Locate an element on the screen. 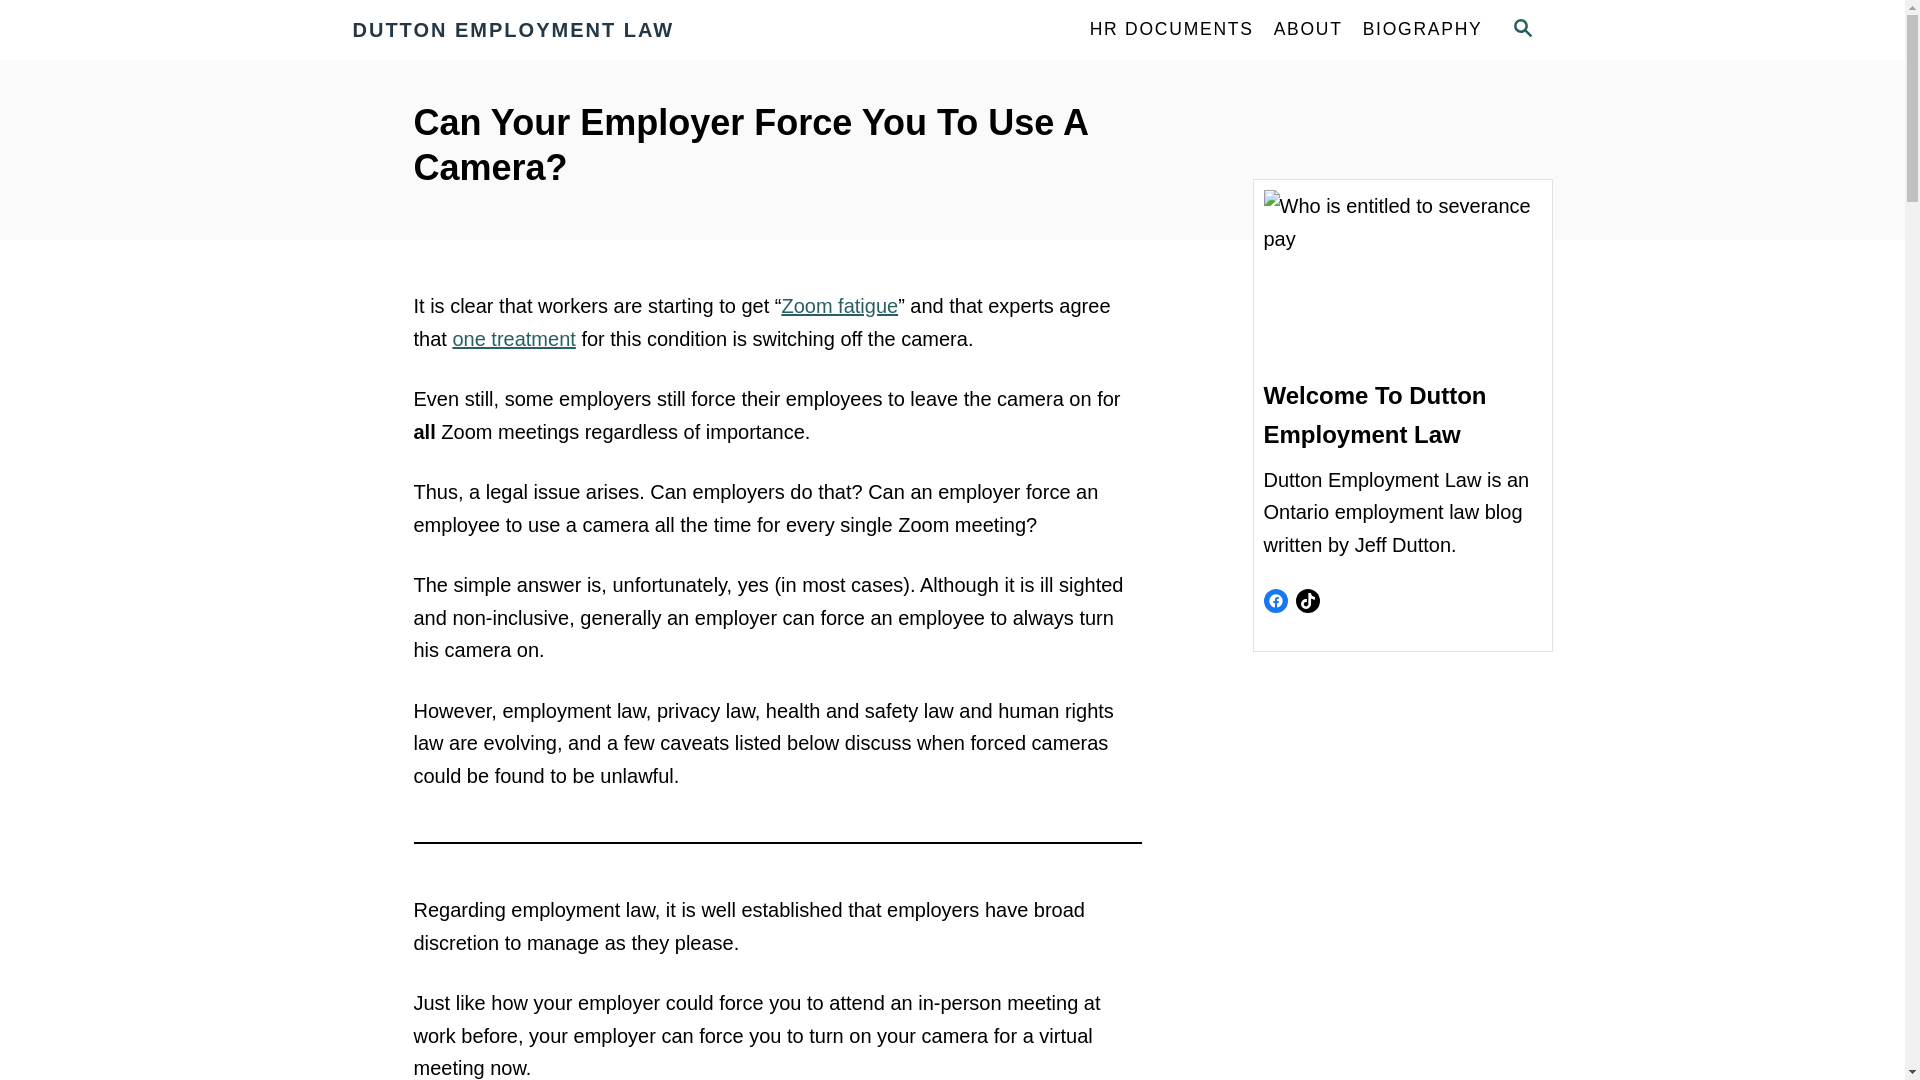  ABOUT is located at coordinates (1308, 29).